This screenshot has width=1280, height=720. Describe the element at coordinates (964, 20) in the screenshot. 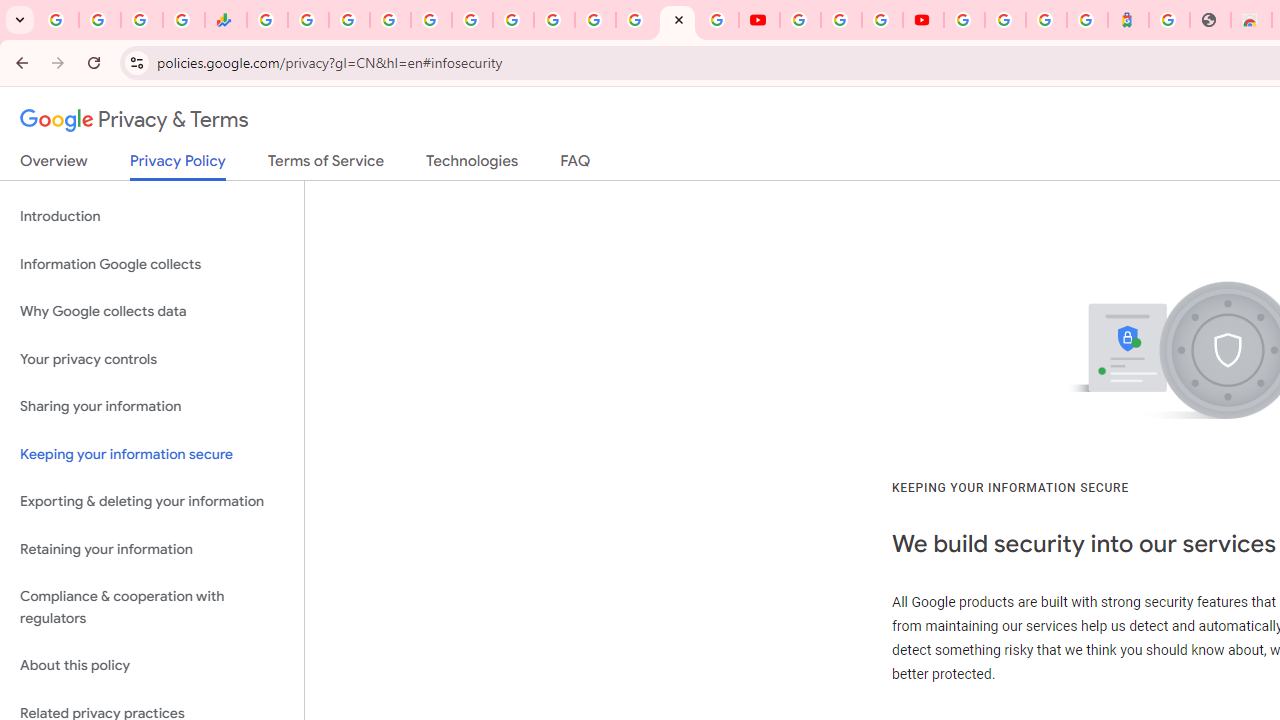

I see `Sign in - Google Accounts` at that location.